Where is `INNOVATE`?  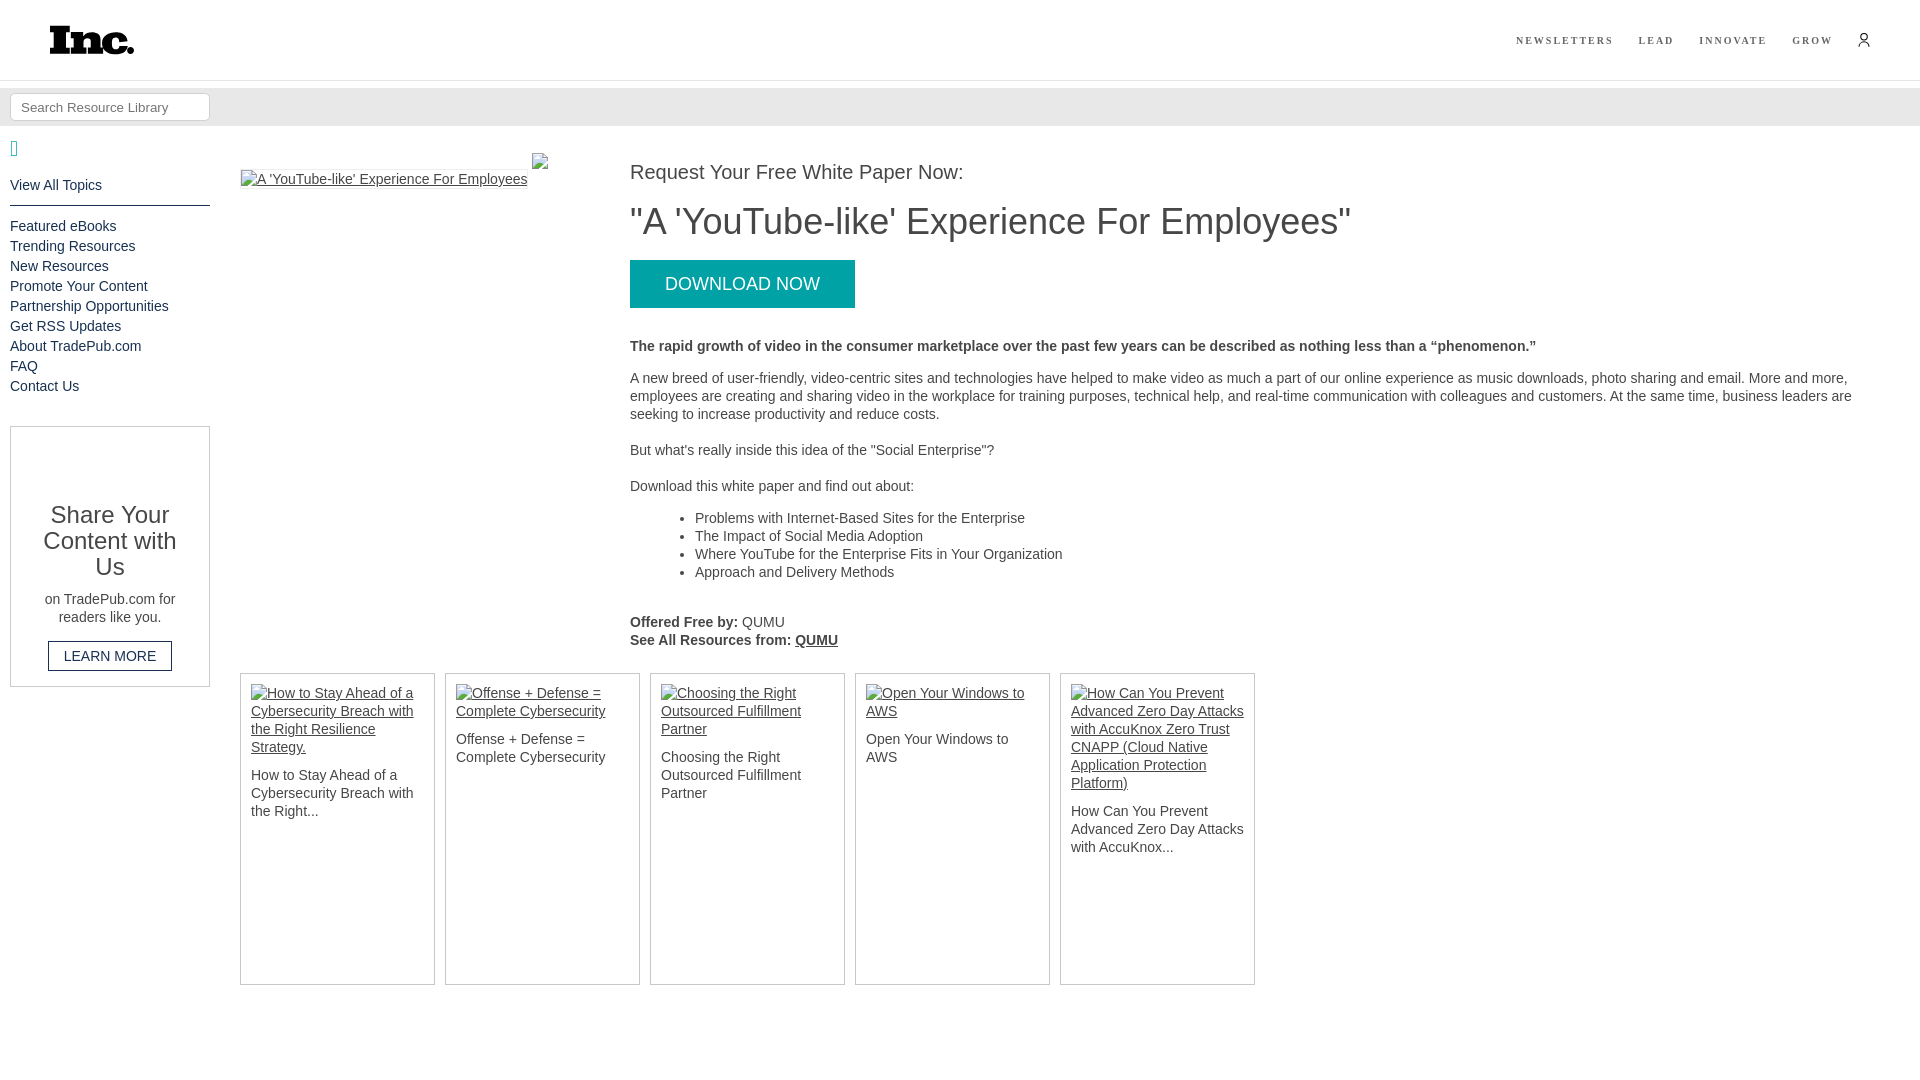
INNOVATE is located at coordinates (1732, 40).